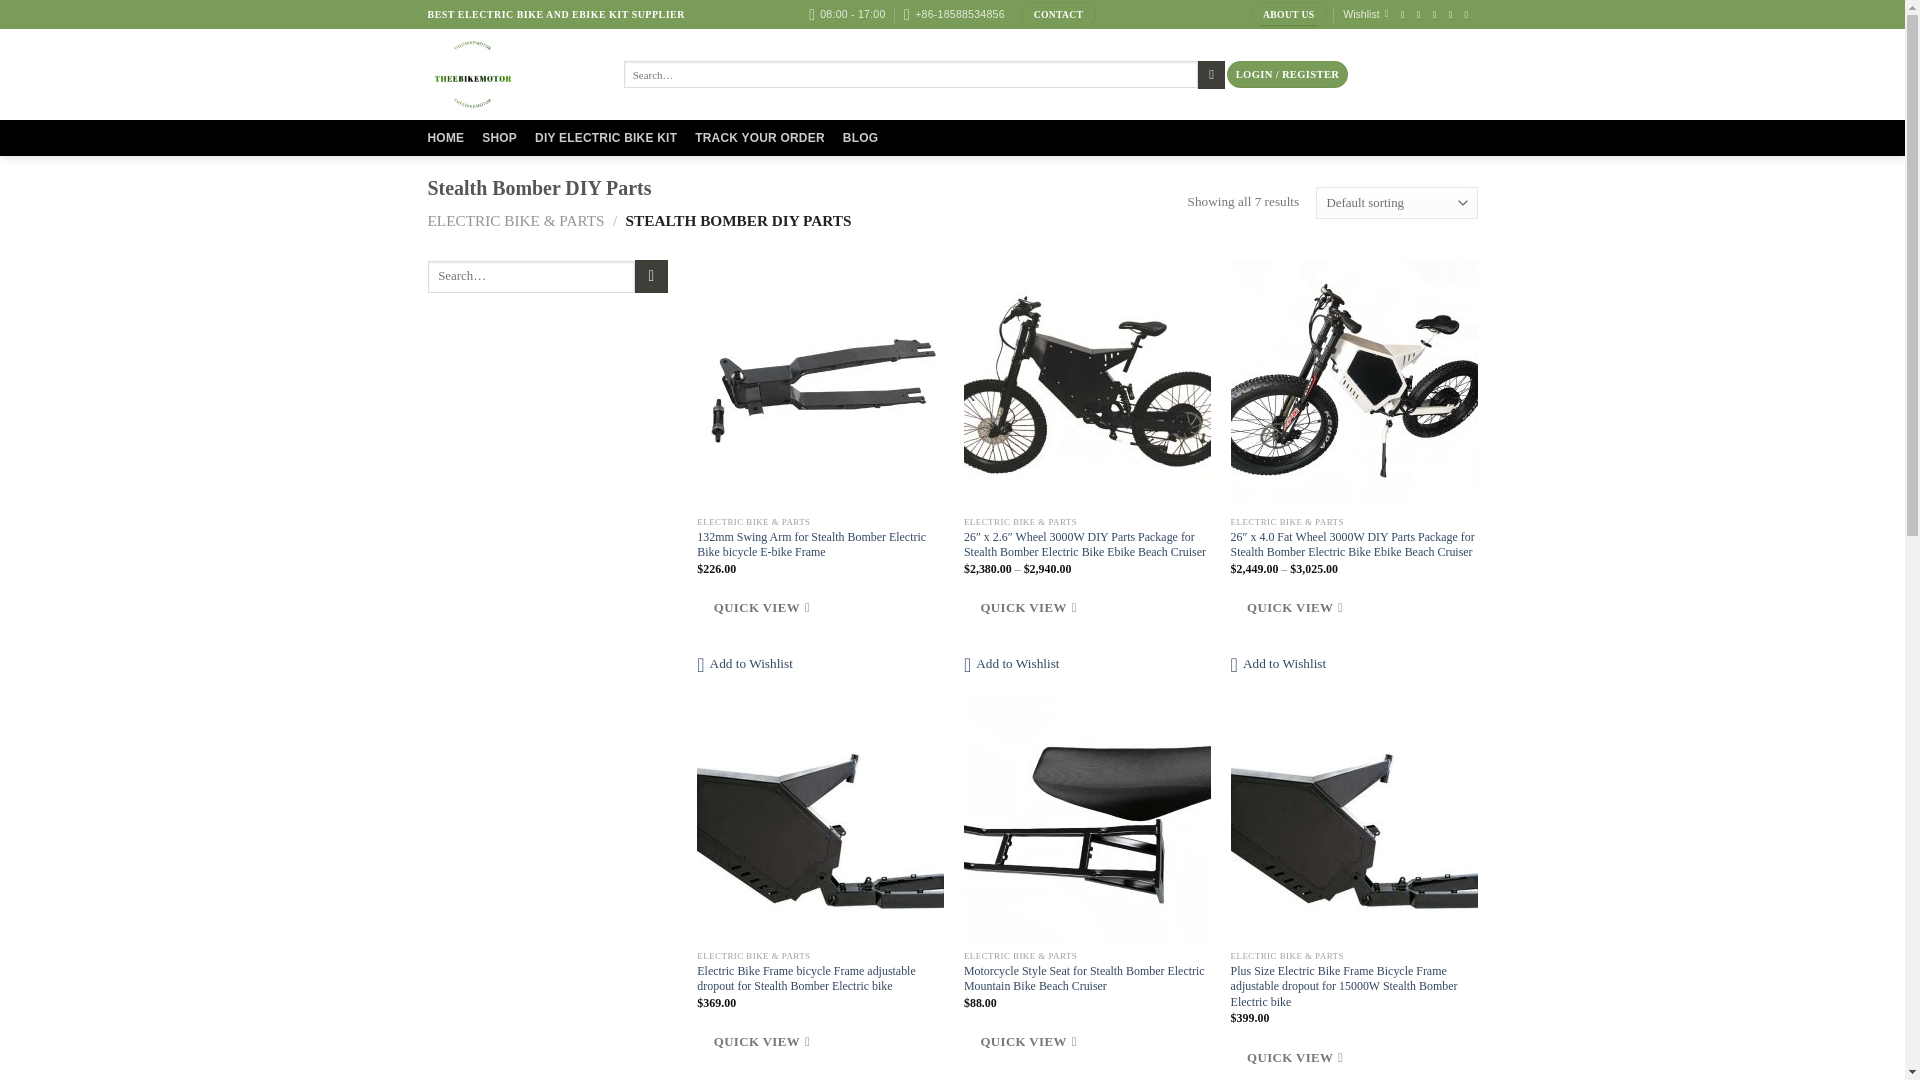 The height and width of the screenshot is (1080, 1920). What do you see at coordinates (1438, 14) in the screenshot?
I see `Send us an email` at bounding box center [1438, 14].